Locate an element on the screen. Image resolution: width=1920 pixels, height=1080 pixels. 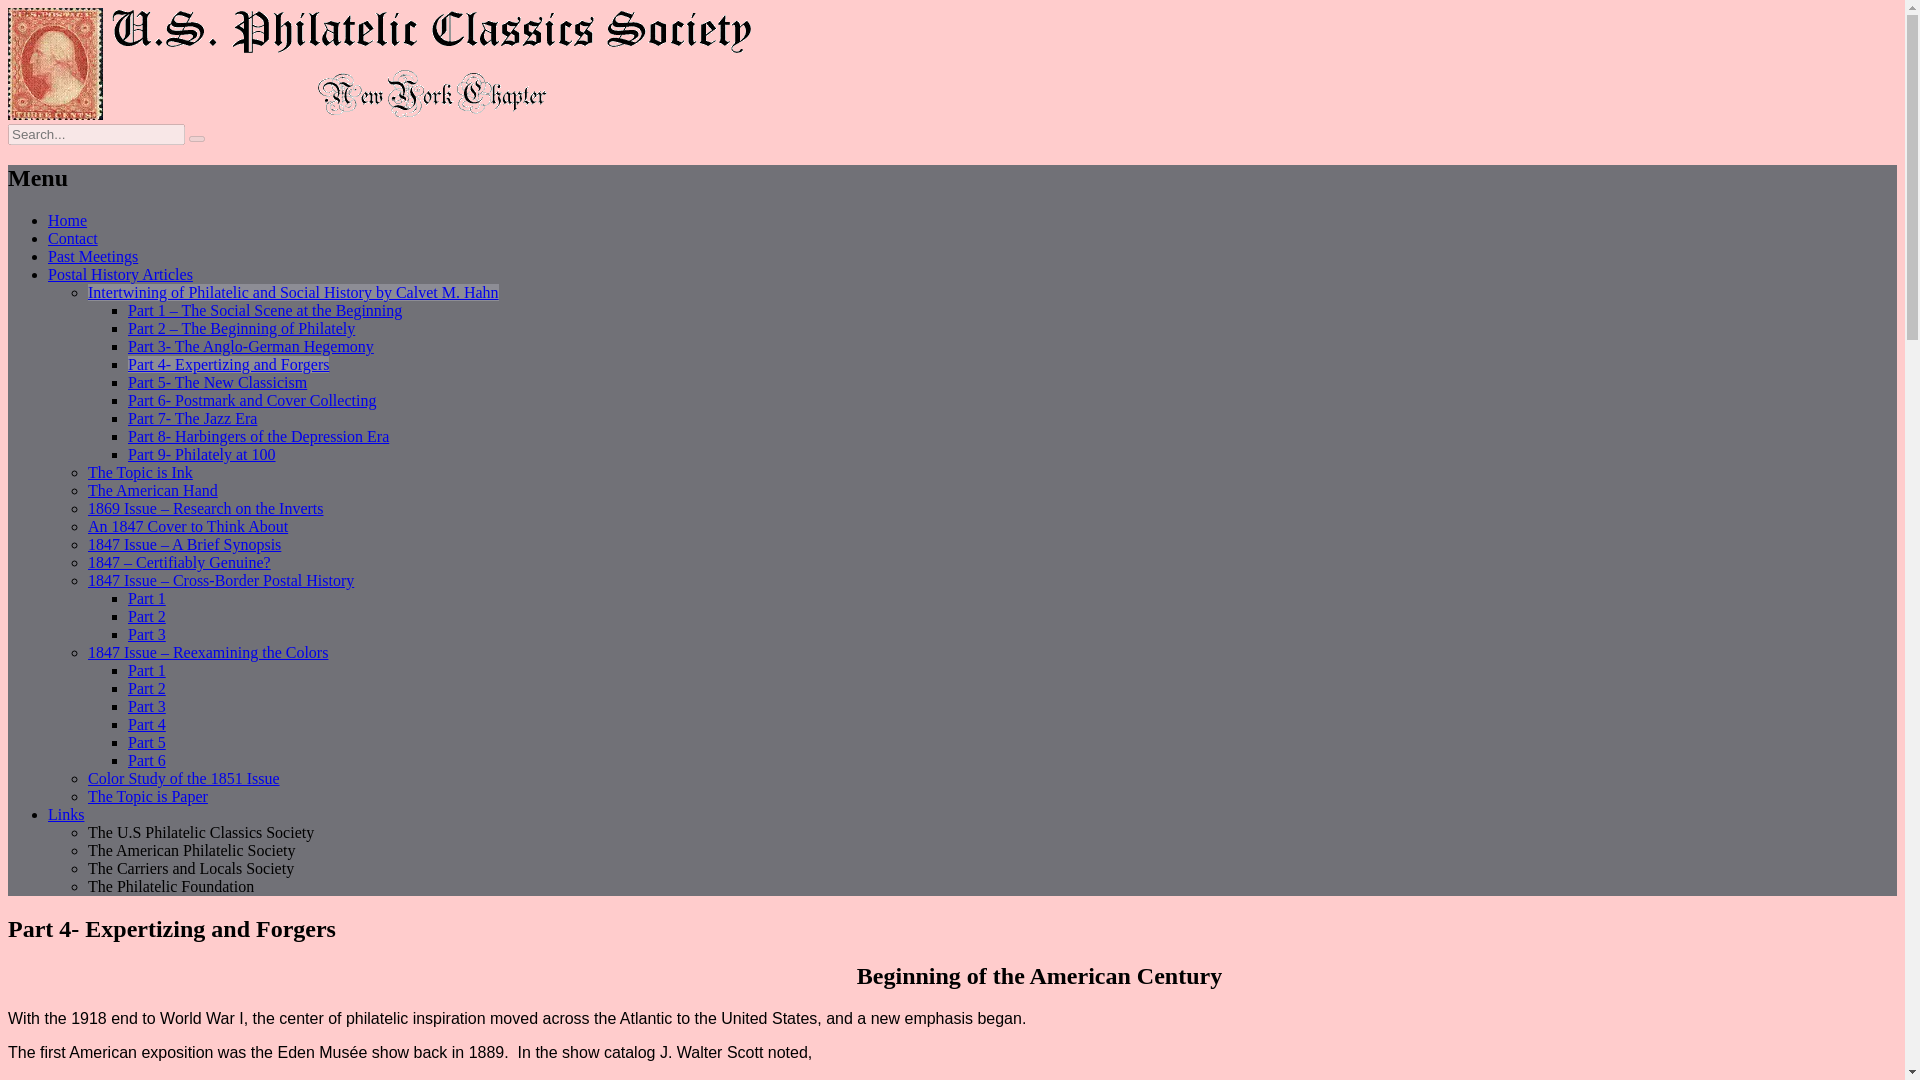
Part 6- Postmark and Cover Collecting is located at coordinates (252, 400).